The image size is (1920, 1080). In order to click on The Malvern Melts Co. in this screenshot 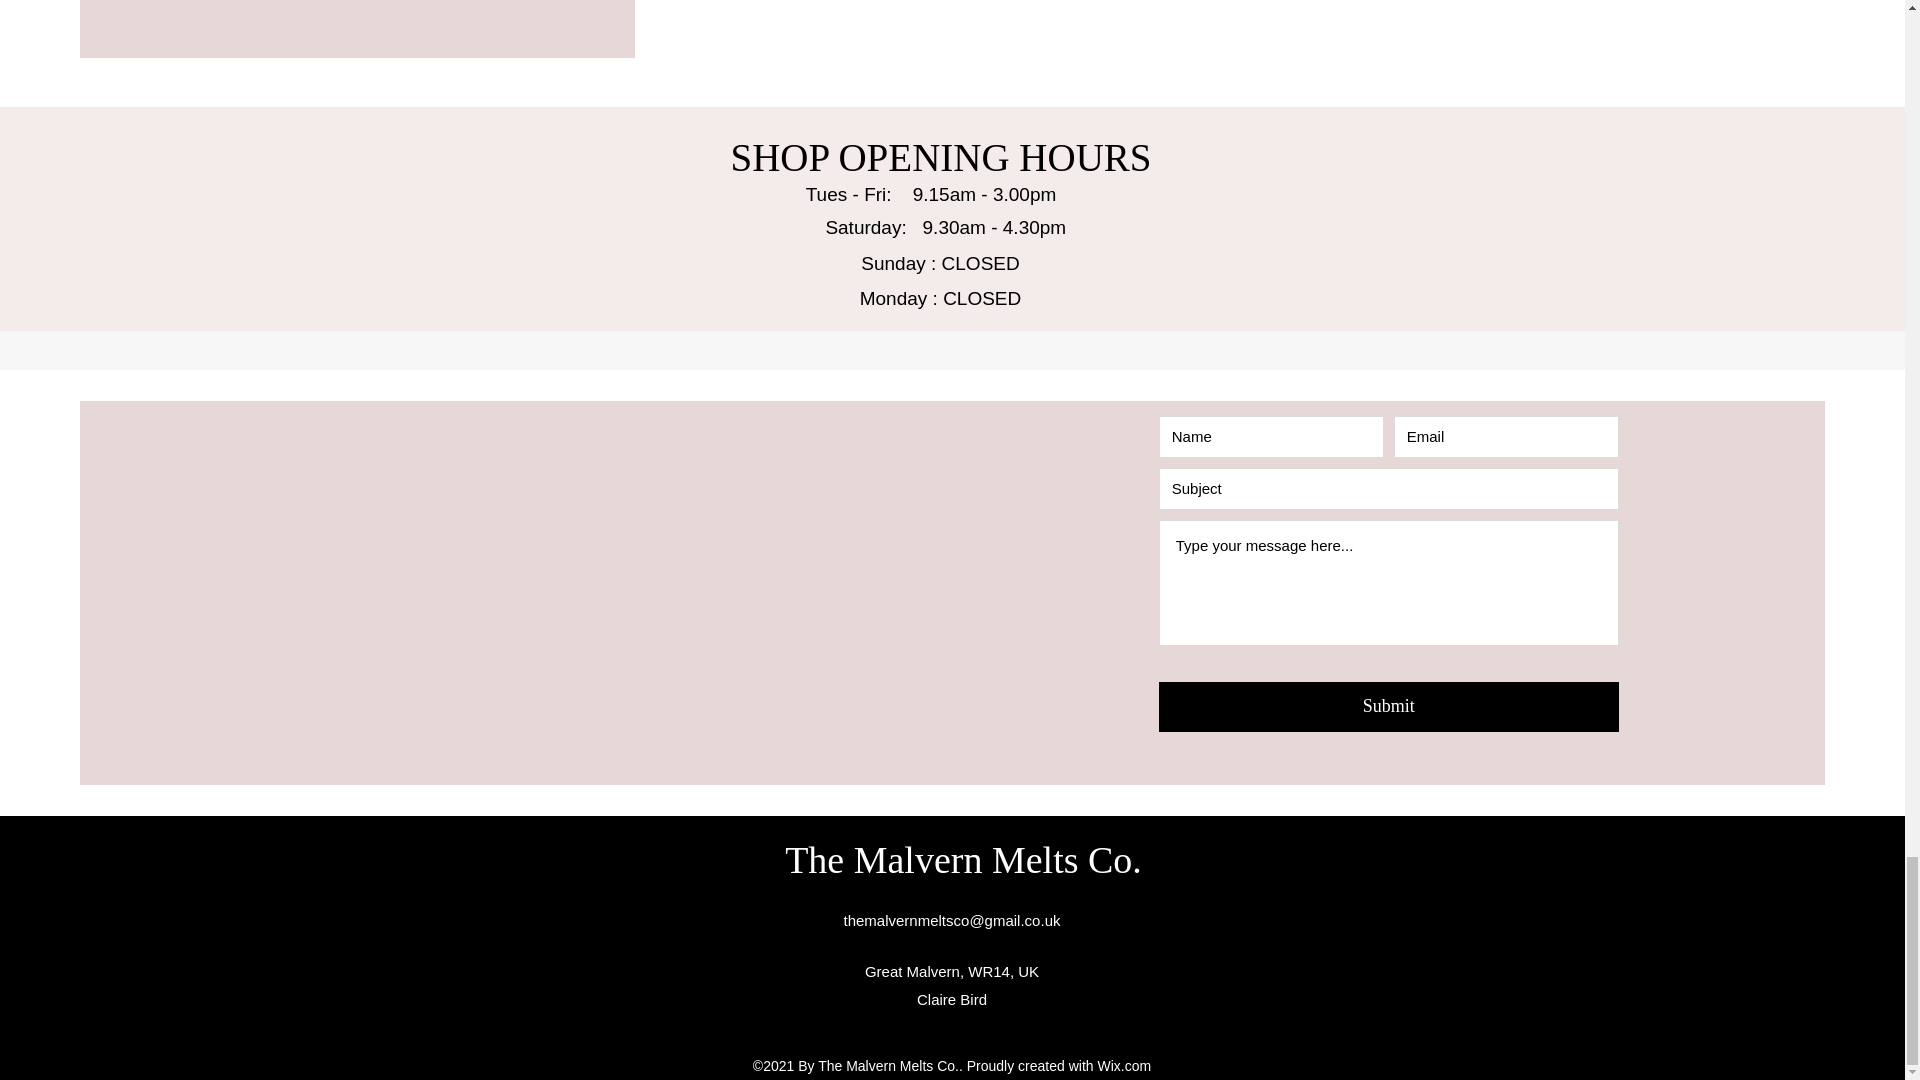, I will do `click(964, 860)`.